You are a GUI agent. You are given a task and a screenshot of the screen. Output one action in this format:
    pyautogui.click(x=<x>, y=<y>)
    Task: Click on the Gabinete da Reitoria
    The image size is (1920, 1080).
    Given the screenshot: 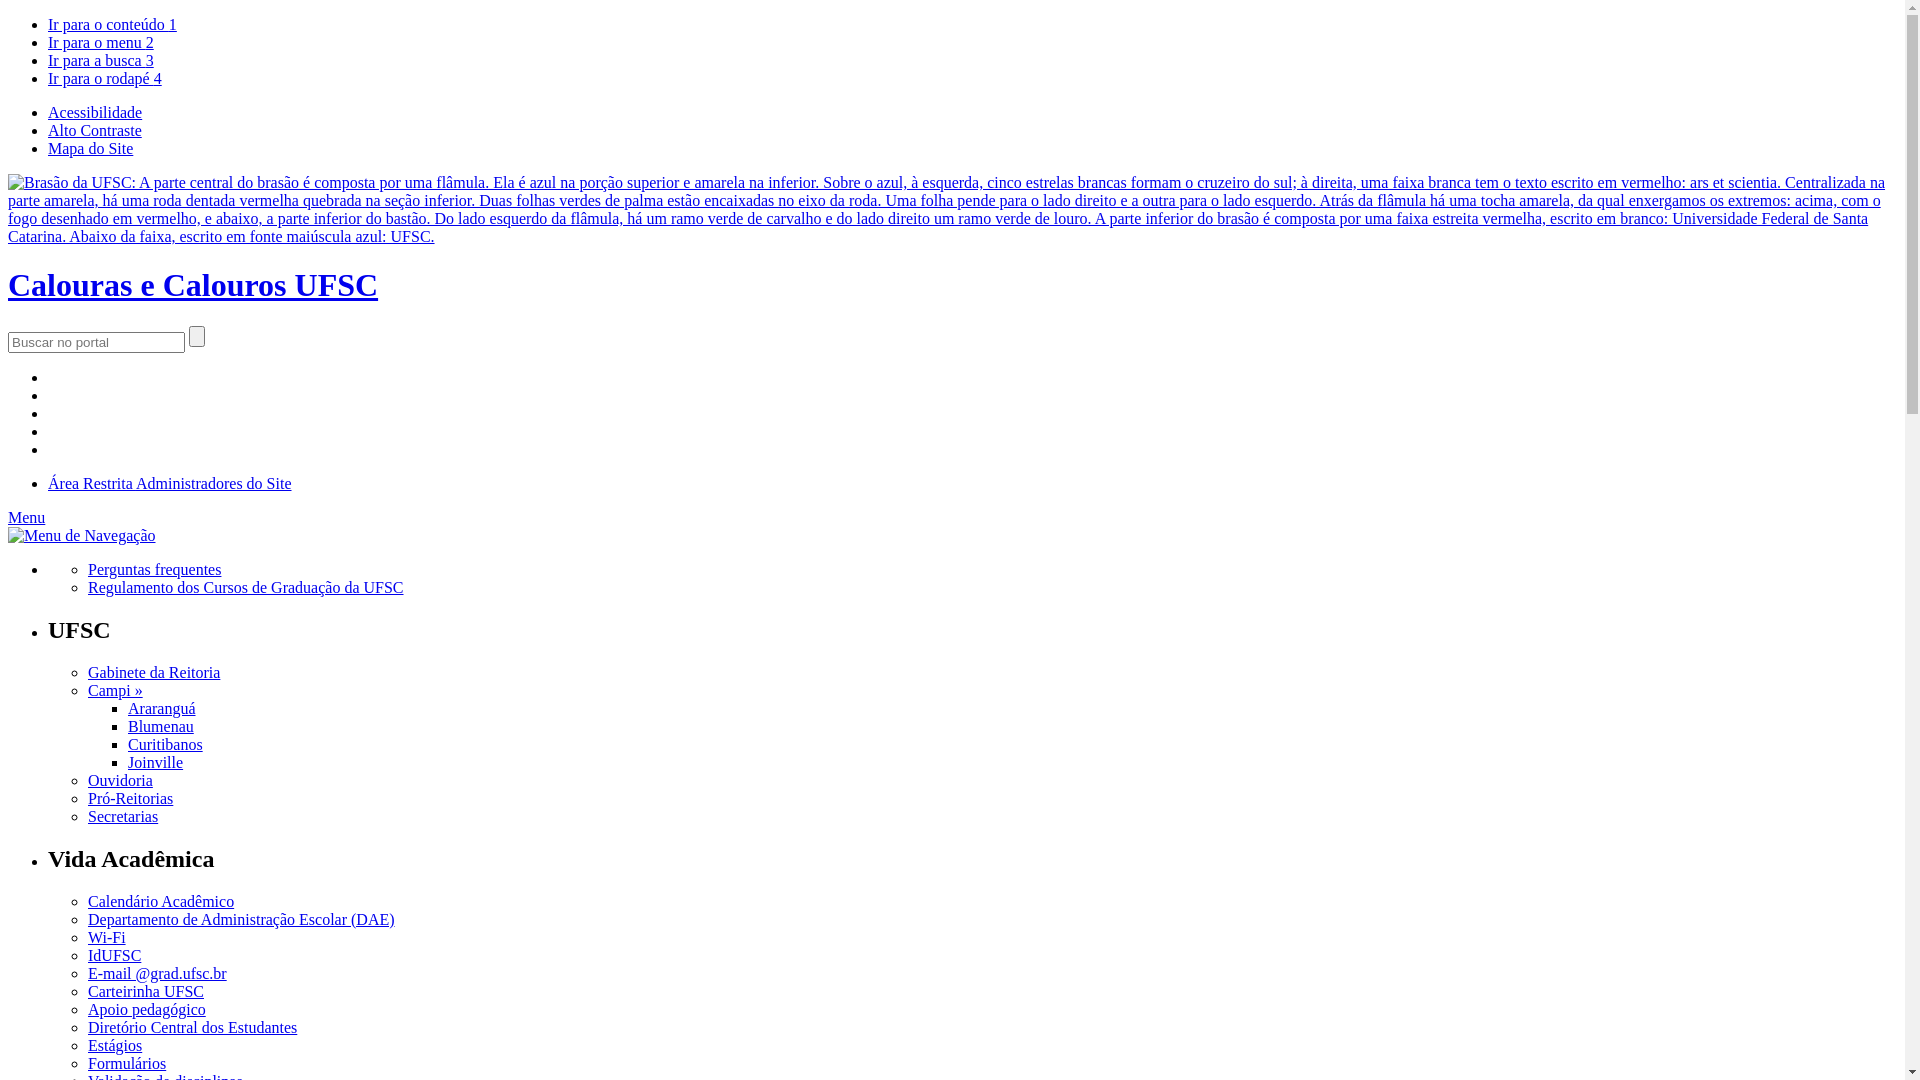 What is the action you would take?
    pyautogui.click(x=154, y=672)
    